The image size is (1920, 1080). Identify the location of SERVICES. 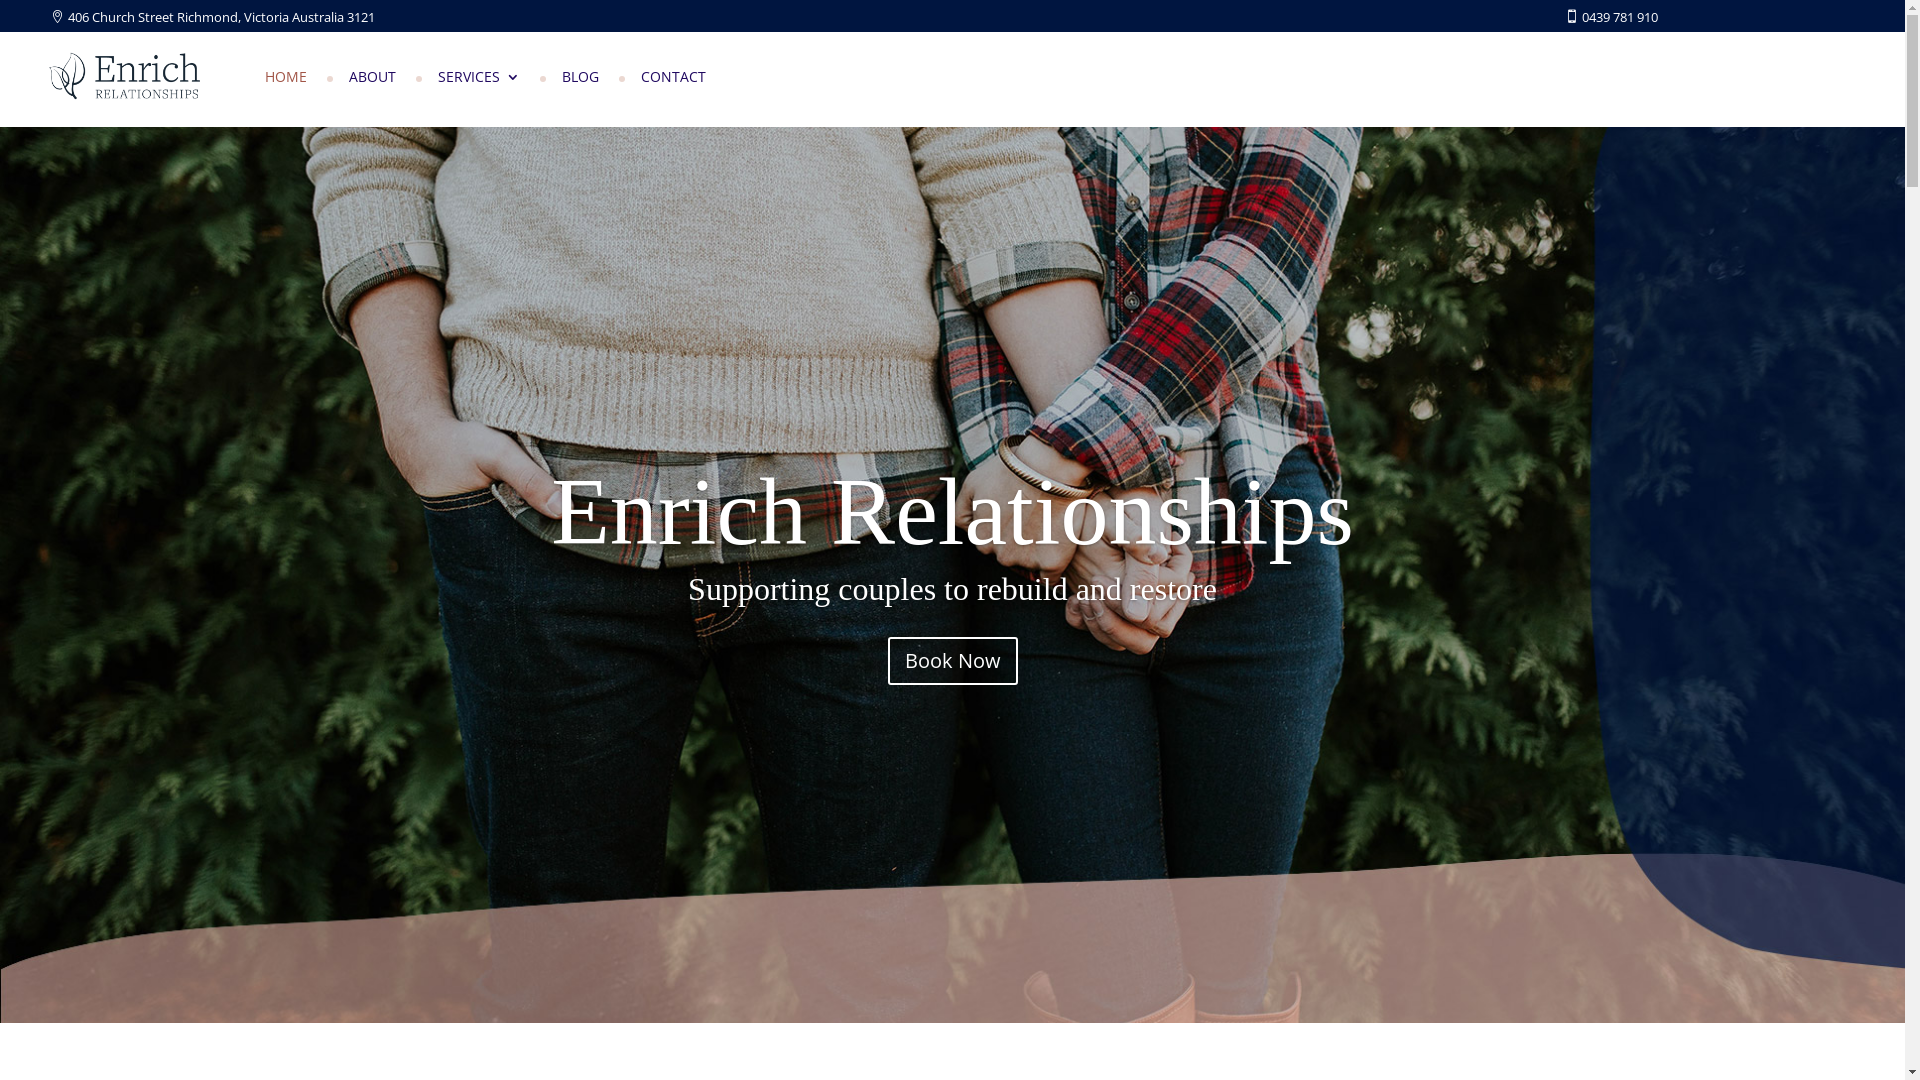
(479, 81).